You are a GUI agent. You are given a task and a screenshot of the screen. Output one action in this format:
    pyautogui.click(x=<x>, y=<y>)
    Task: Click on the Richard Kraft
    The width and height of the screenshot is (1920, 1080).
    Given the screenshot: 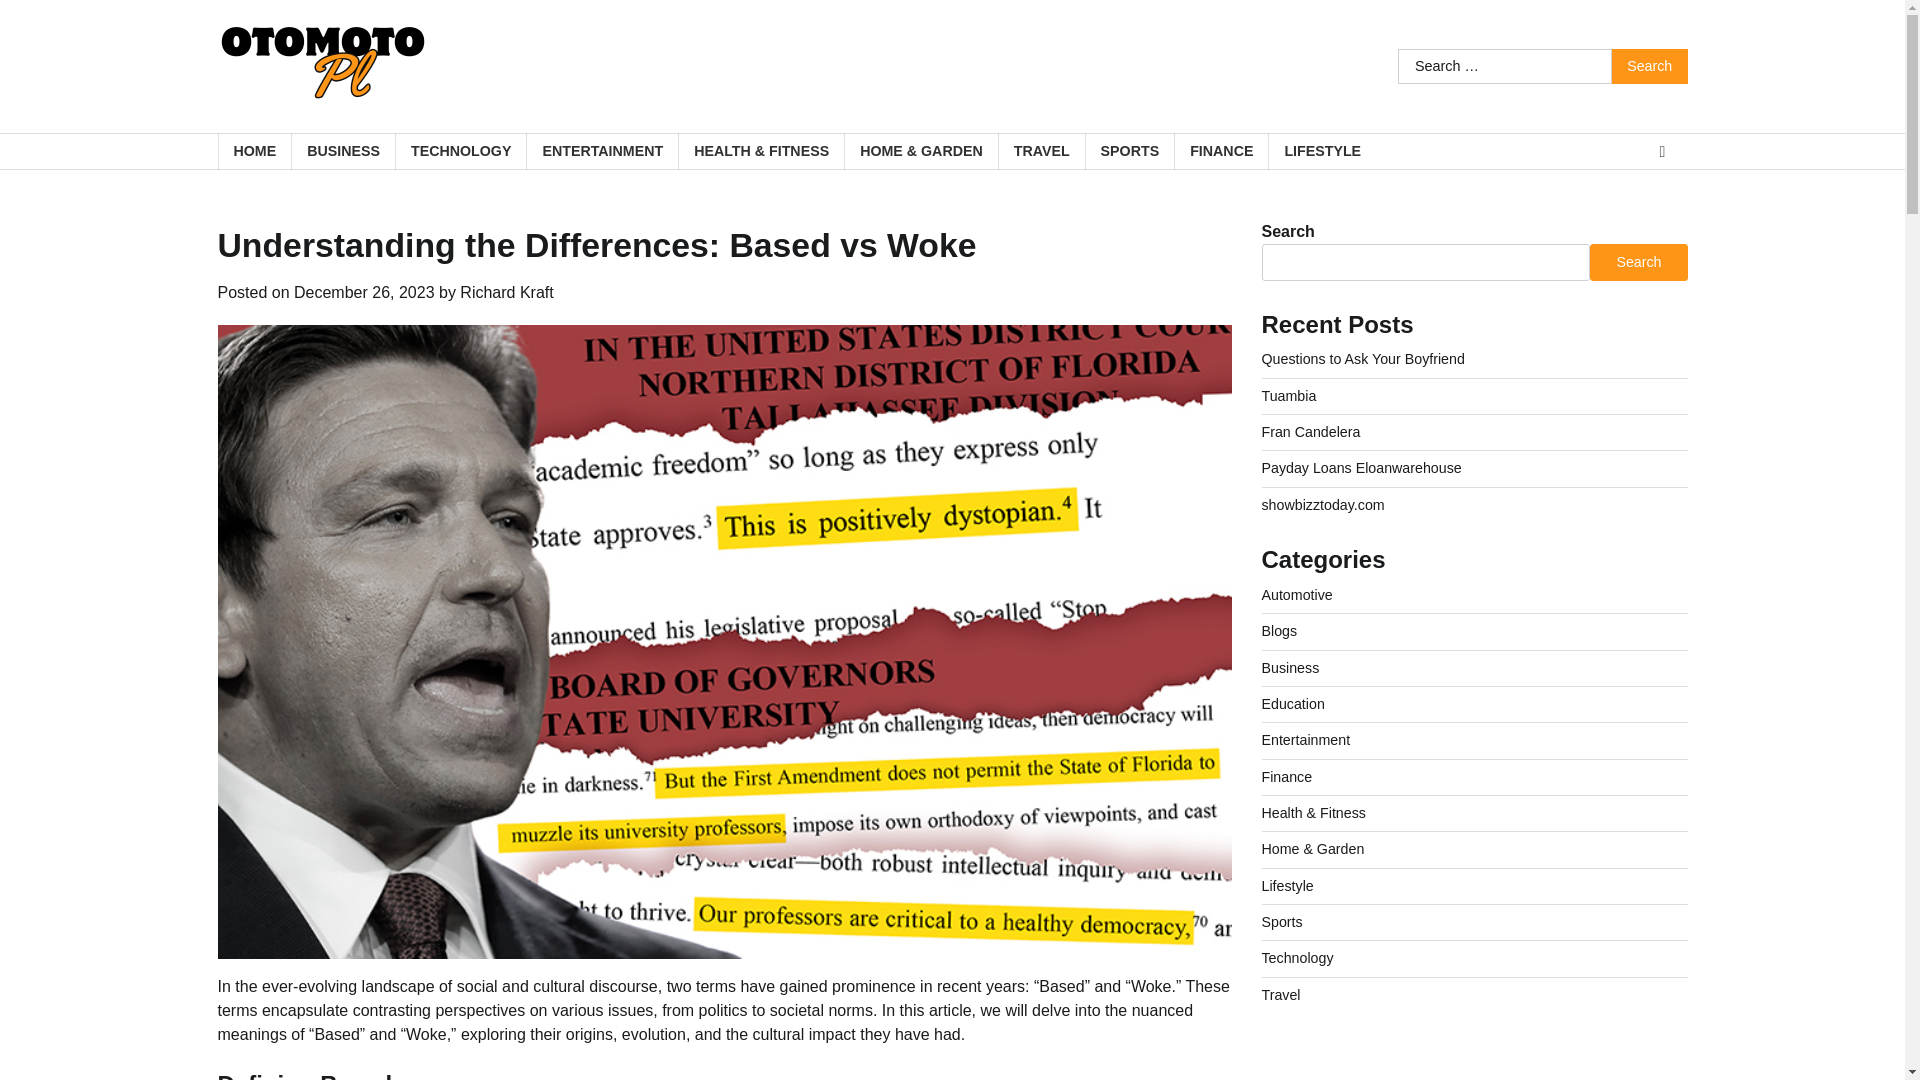 What is the action you would take?
    pyautogui.click(x=506, y=292)
    